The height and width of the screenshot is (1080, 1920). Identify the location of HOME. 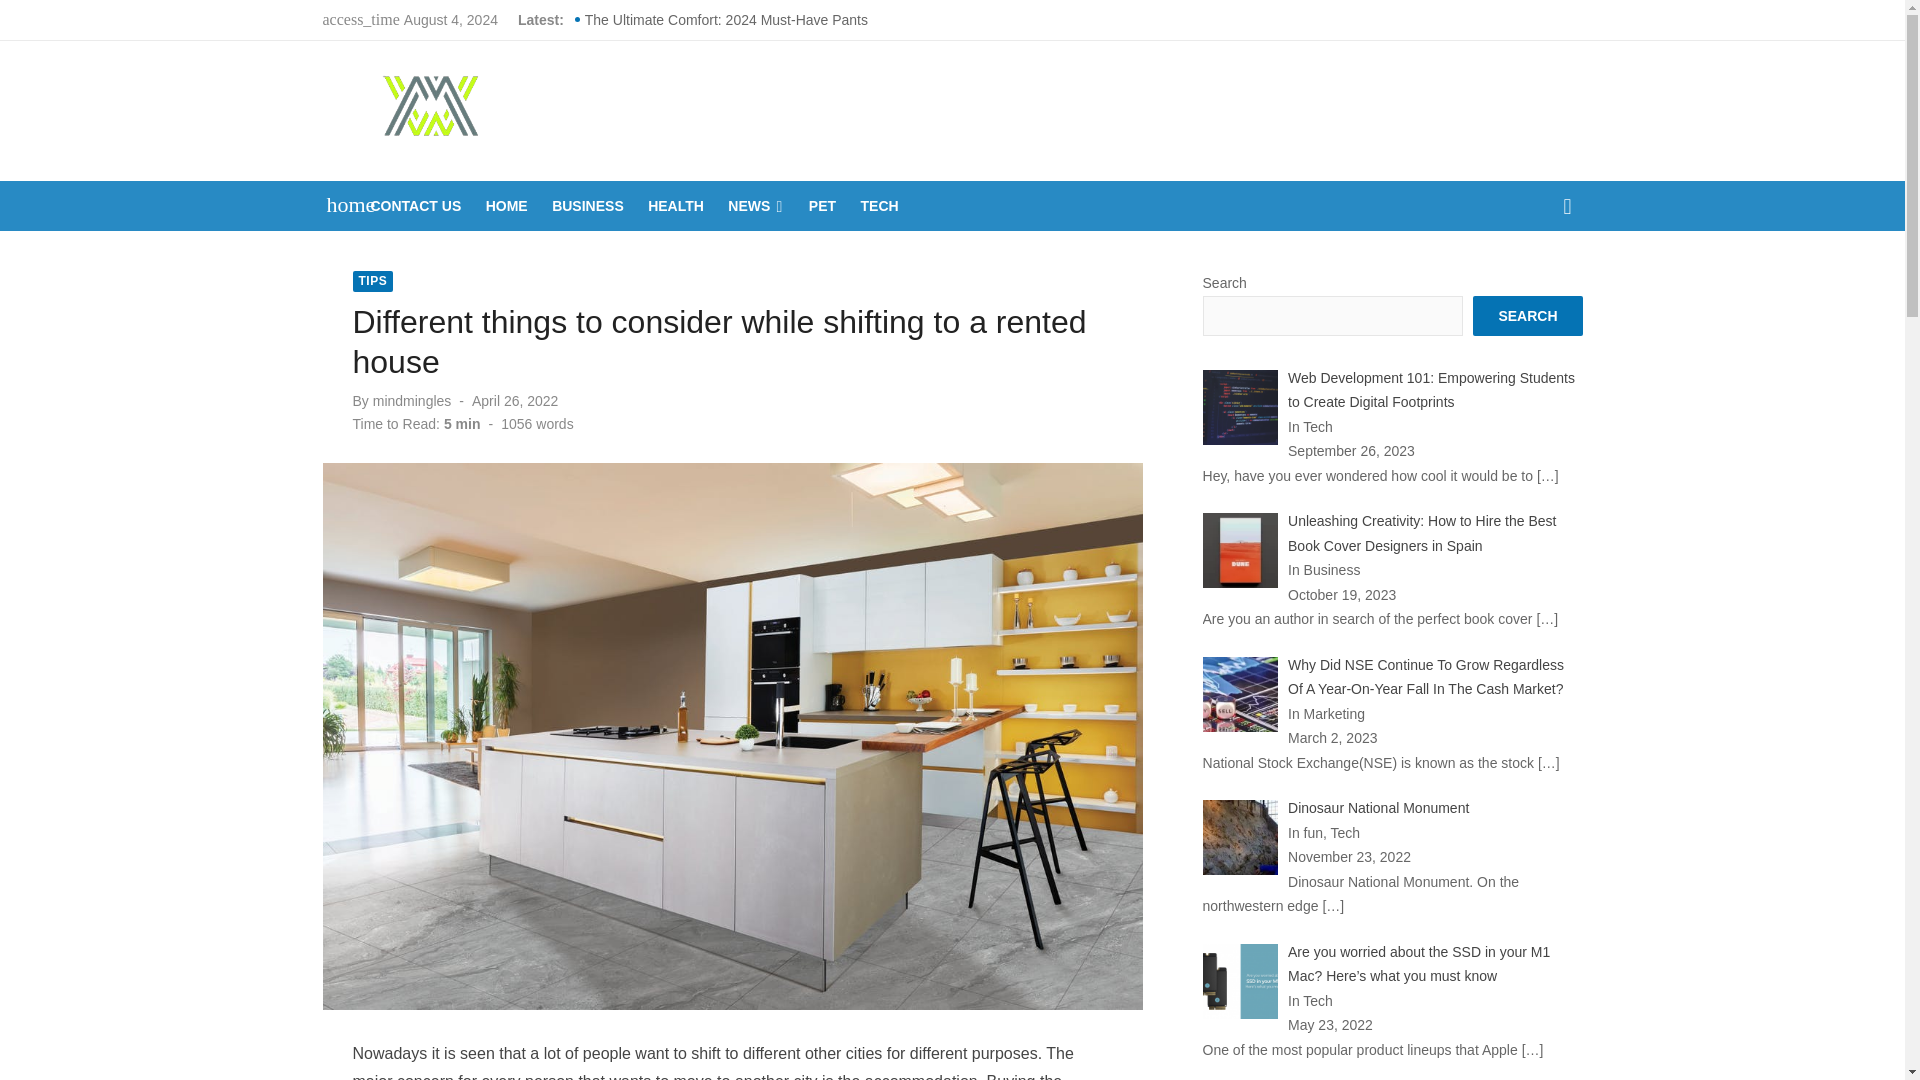
(506, 206).